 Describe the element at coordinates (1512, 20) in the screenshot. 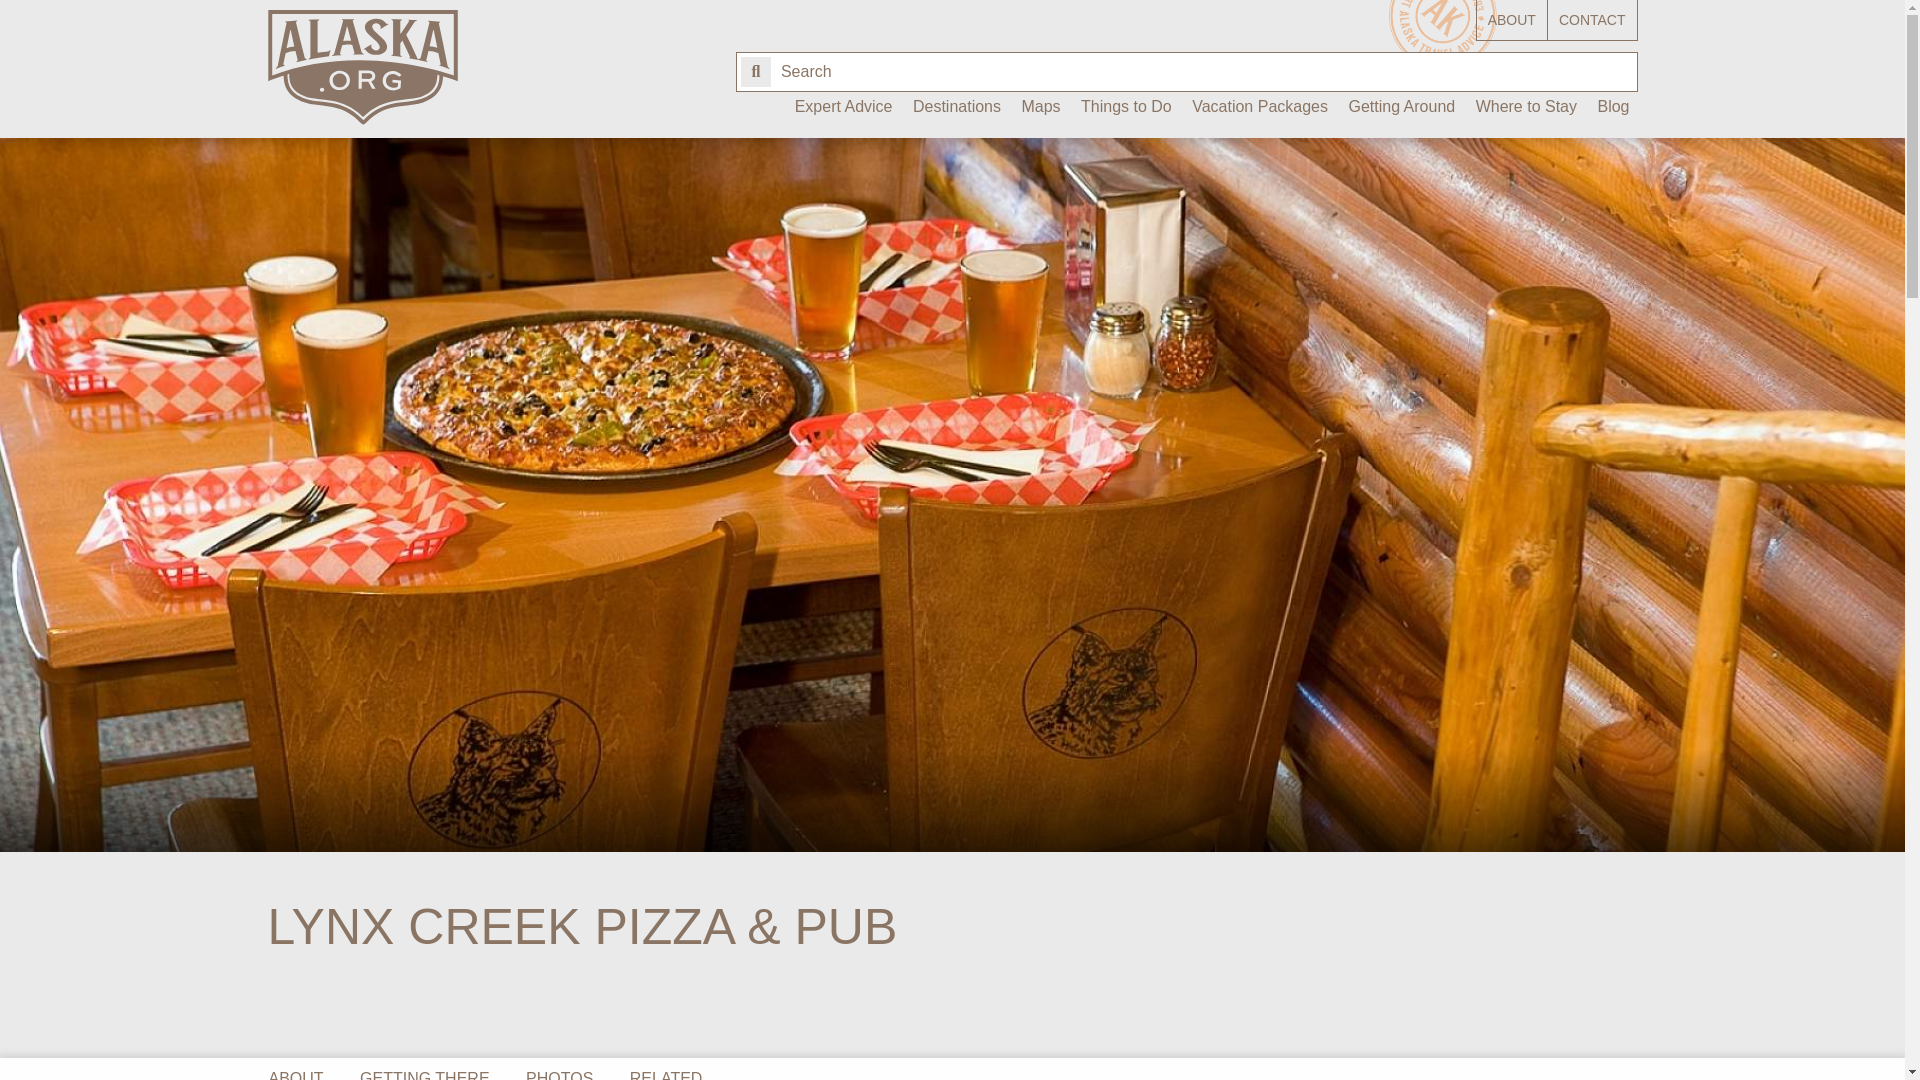

I see `ABOUT` at that location.